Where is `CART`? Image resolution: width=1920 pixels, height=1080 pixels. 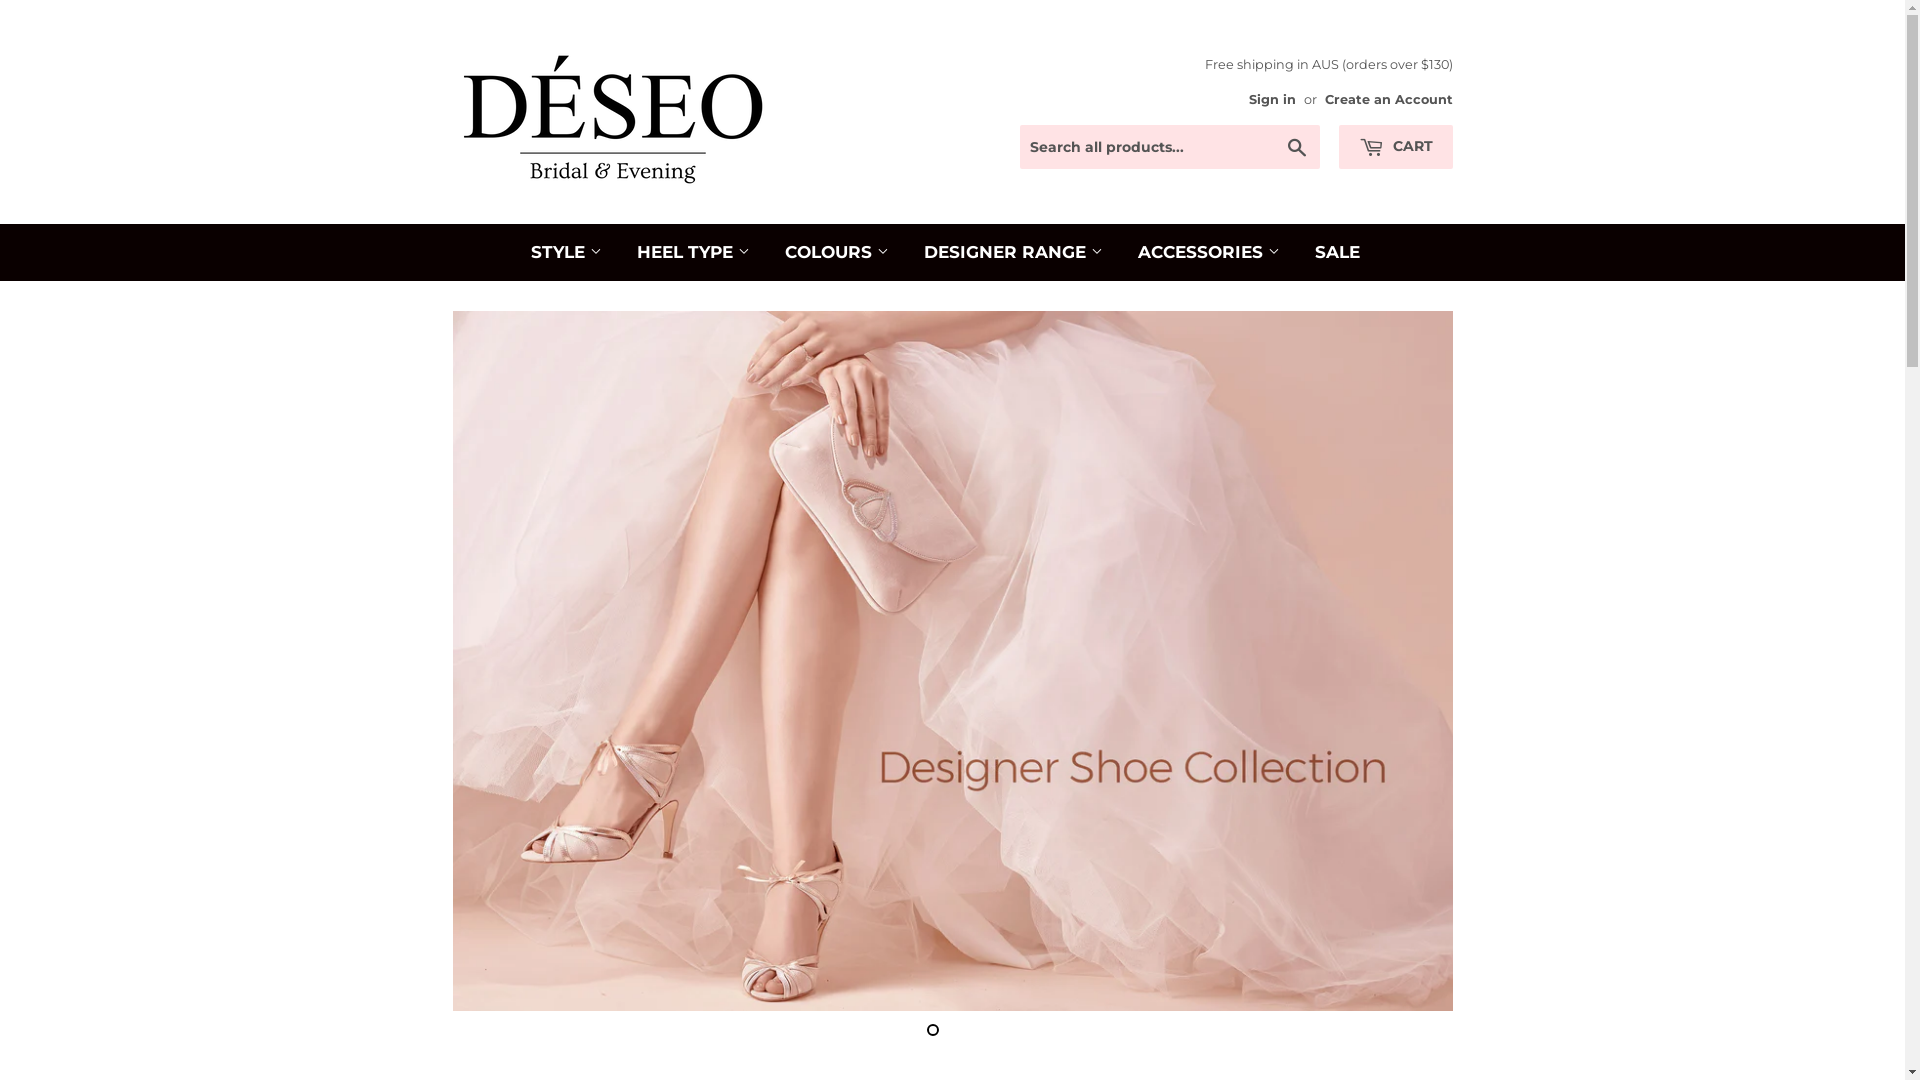
CART is located at coordinates (1395, 147).